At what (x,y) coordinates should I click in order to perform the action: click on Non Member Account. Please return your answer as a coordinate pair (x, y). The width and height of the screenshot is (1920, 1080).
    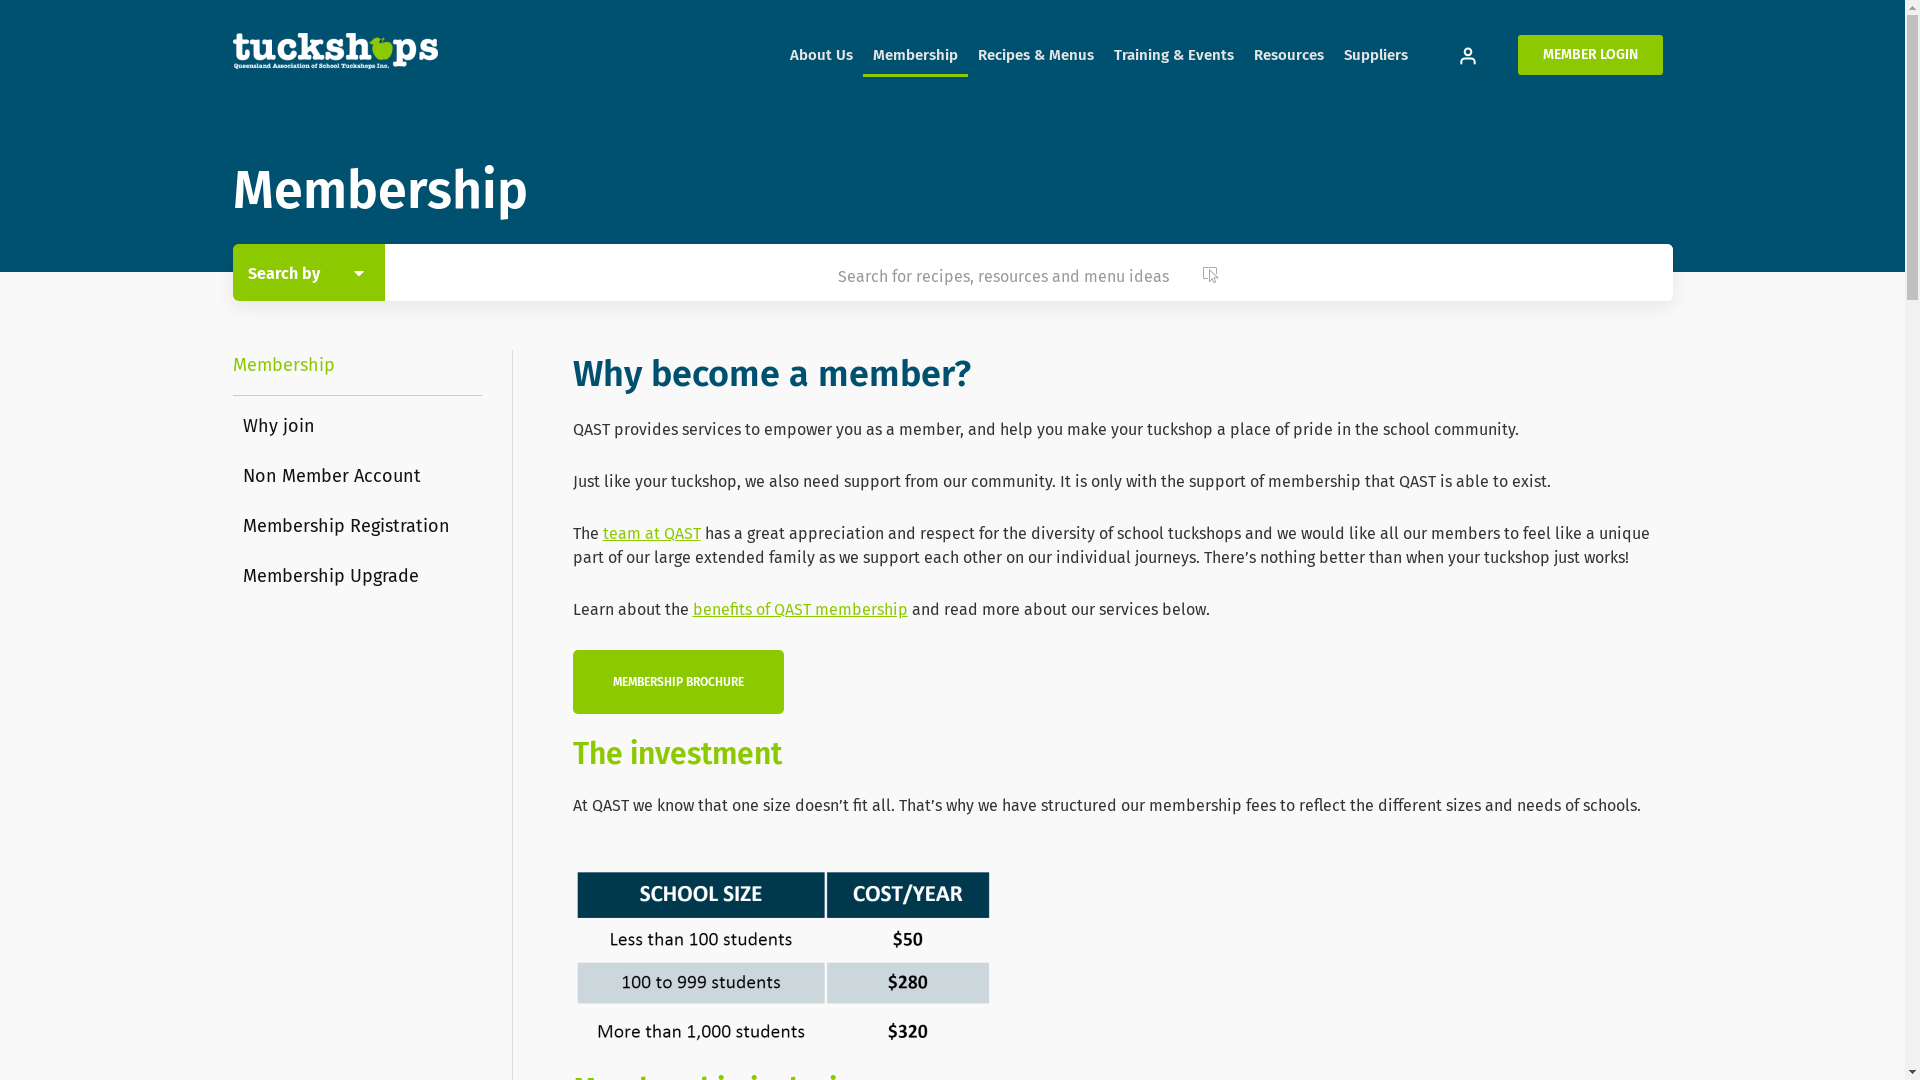
    Looking at the image, I should click on (331, 476).